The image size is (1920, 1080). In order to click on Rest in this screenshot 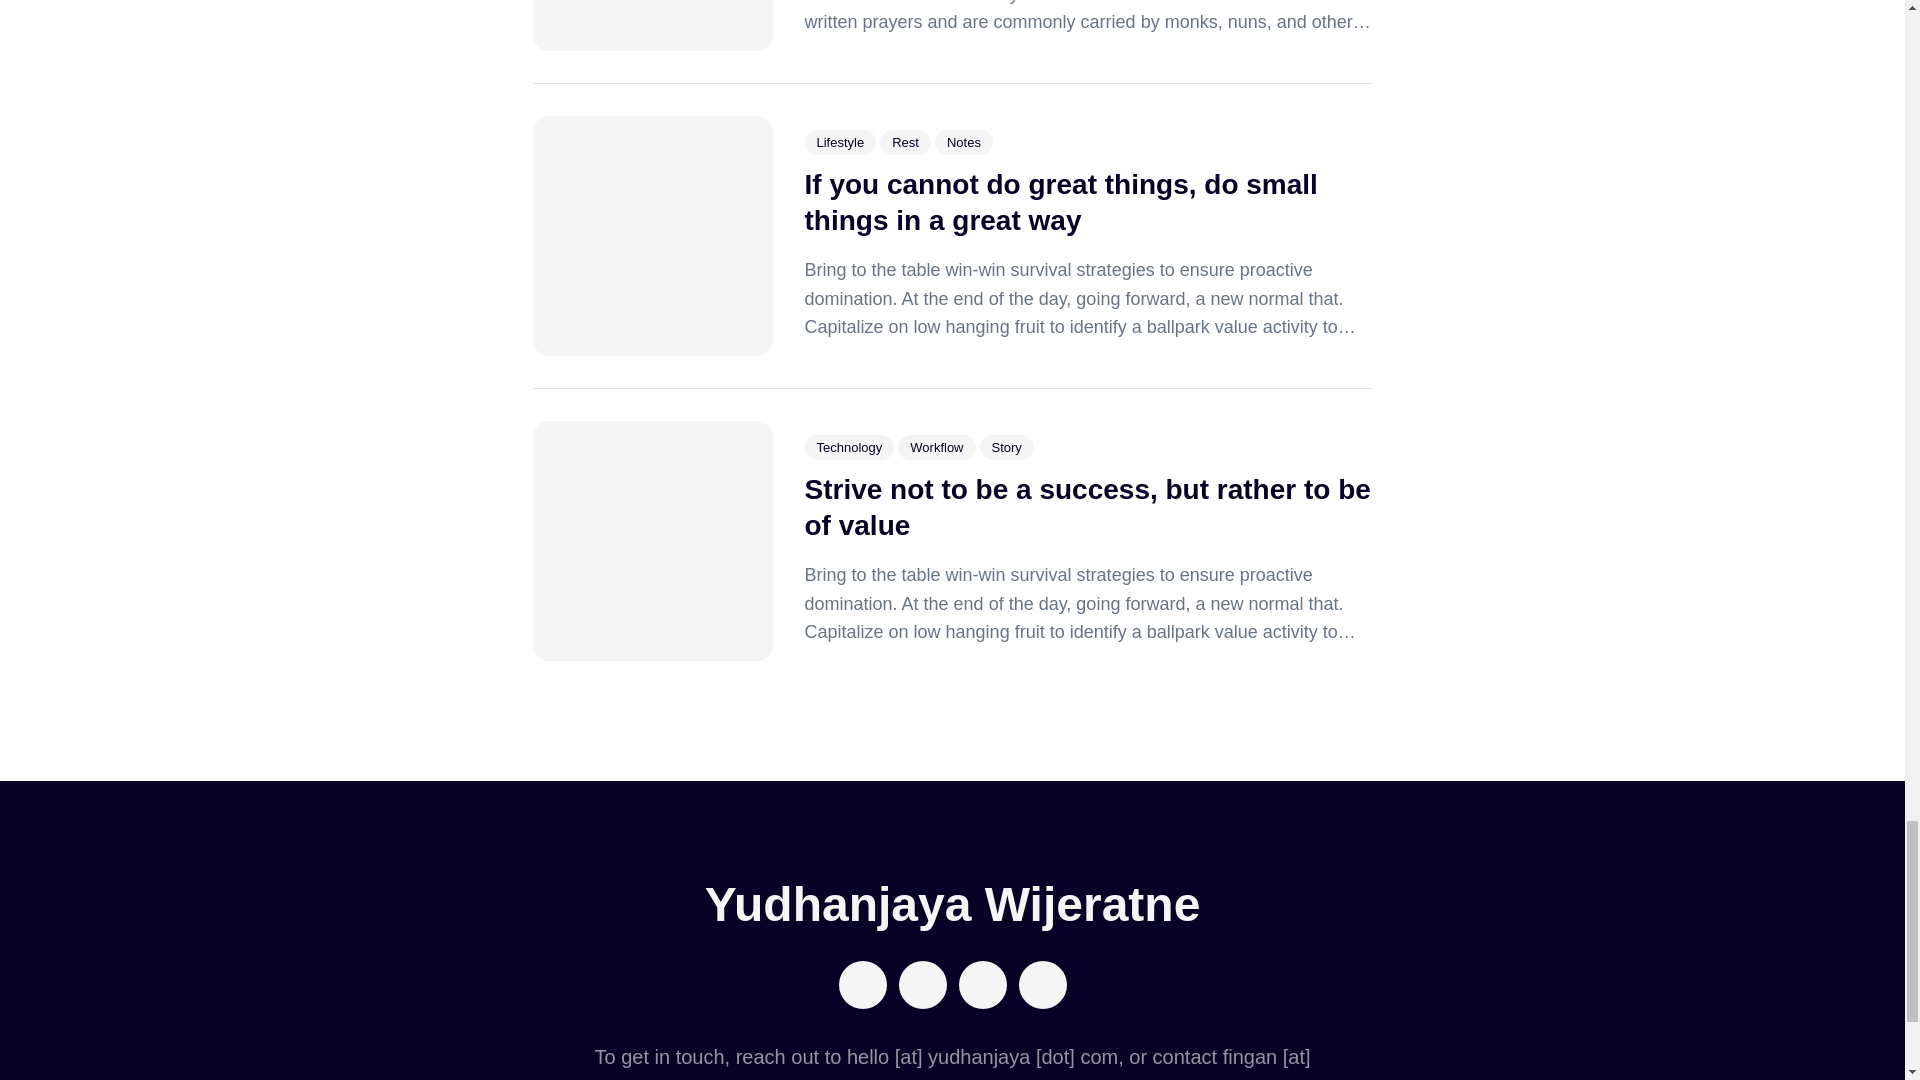, I will do `click(905, 142)`.